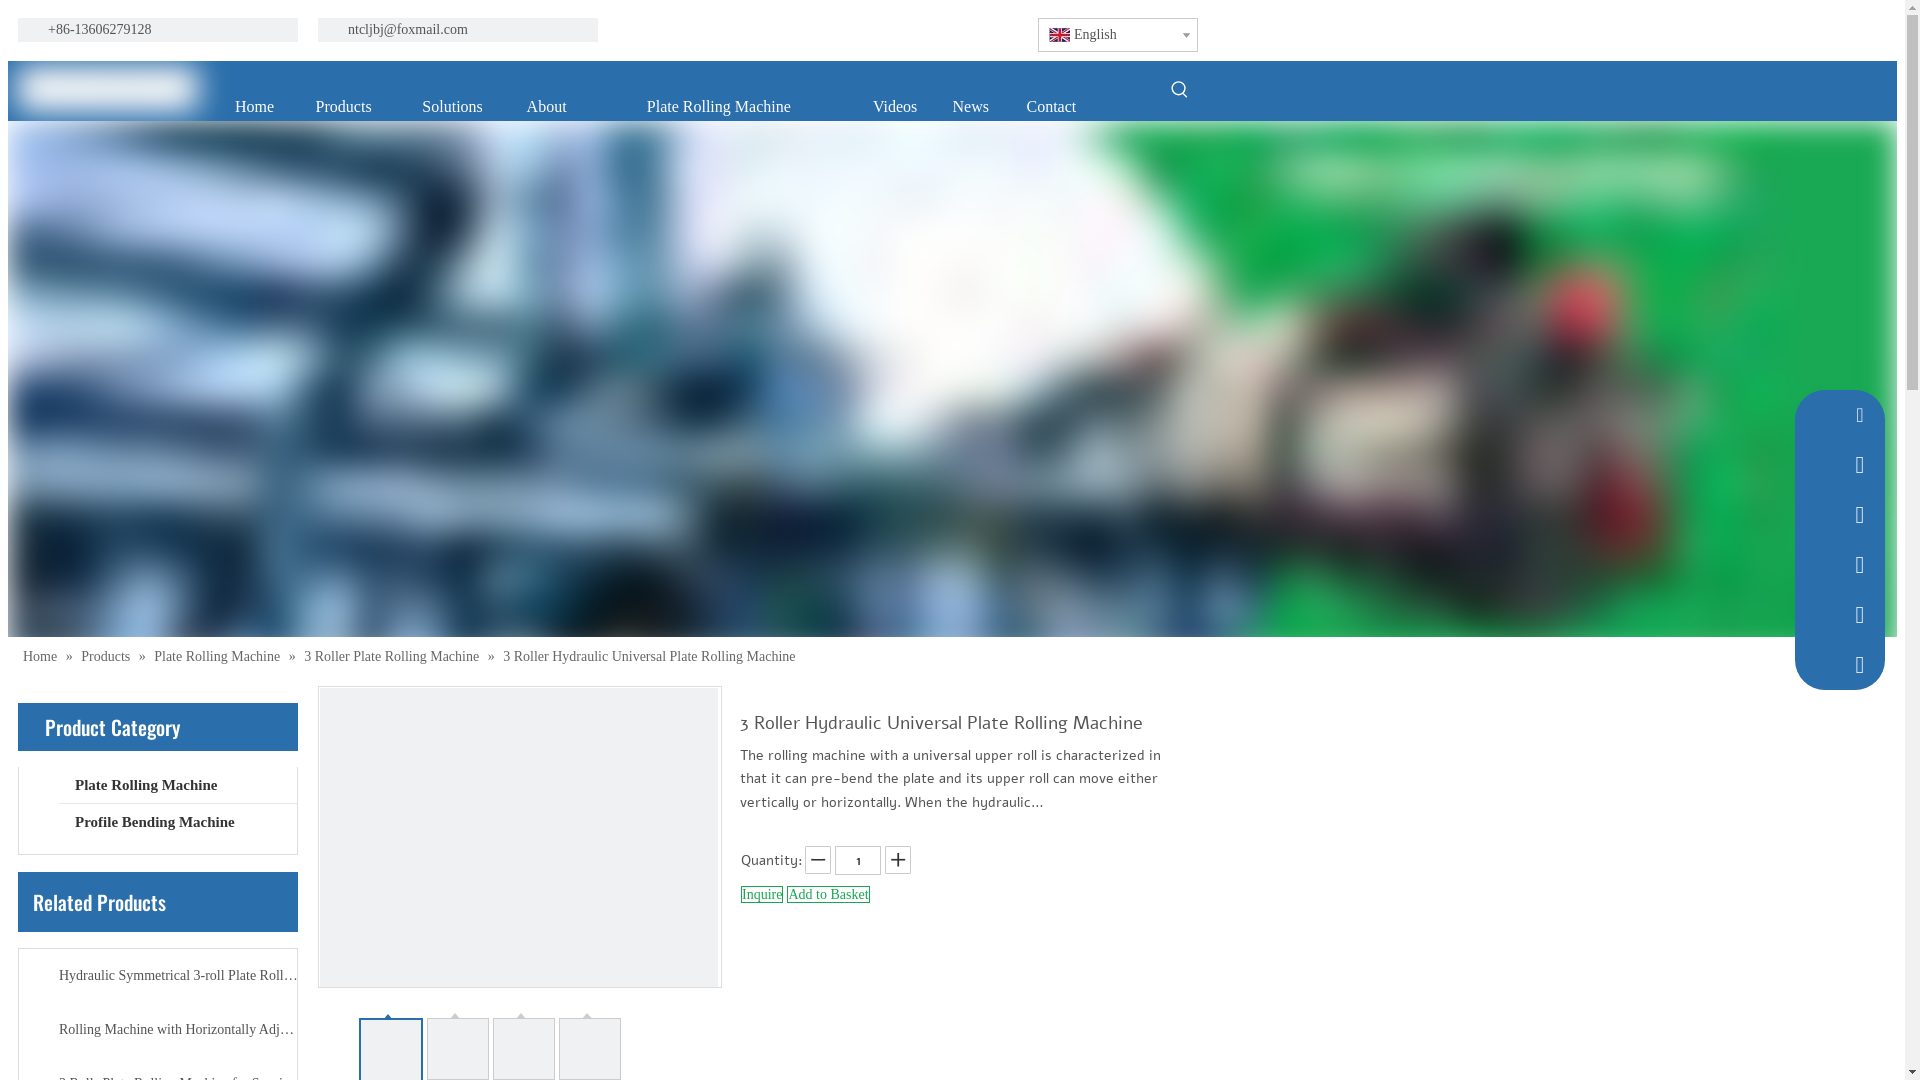 The height and width of the screenshot is (1080, 1920). I want to click on Twitter, so click(814, 30).